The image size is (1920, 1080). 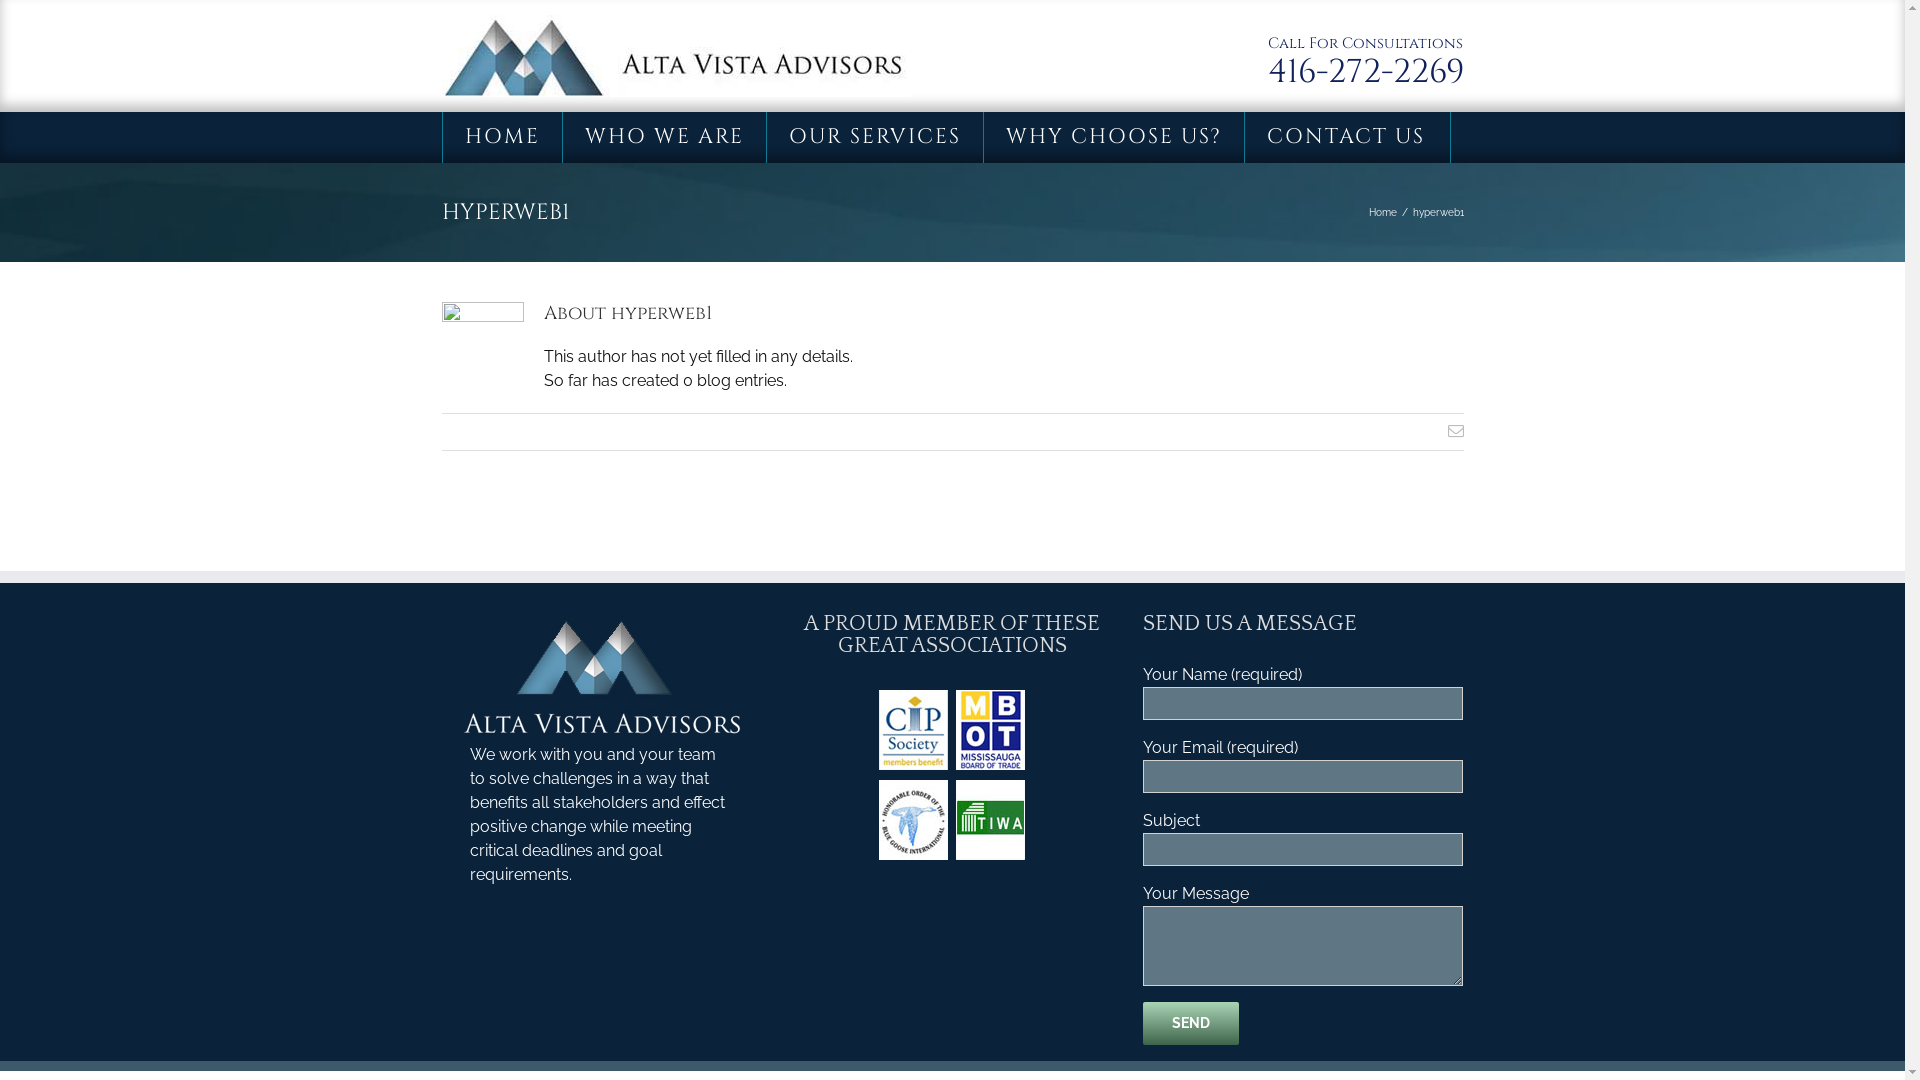 What do you see at coordinates (1382, 212) in the screenshot?
I see `Home` at bounding box center [1382, 212].